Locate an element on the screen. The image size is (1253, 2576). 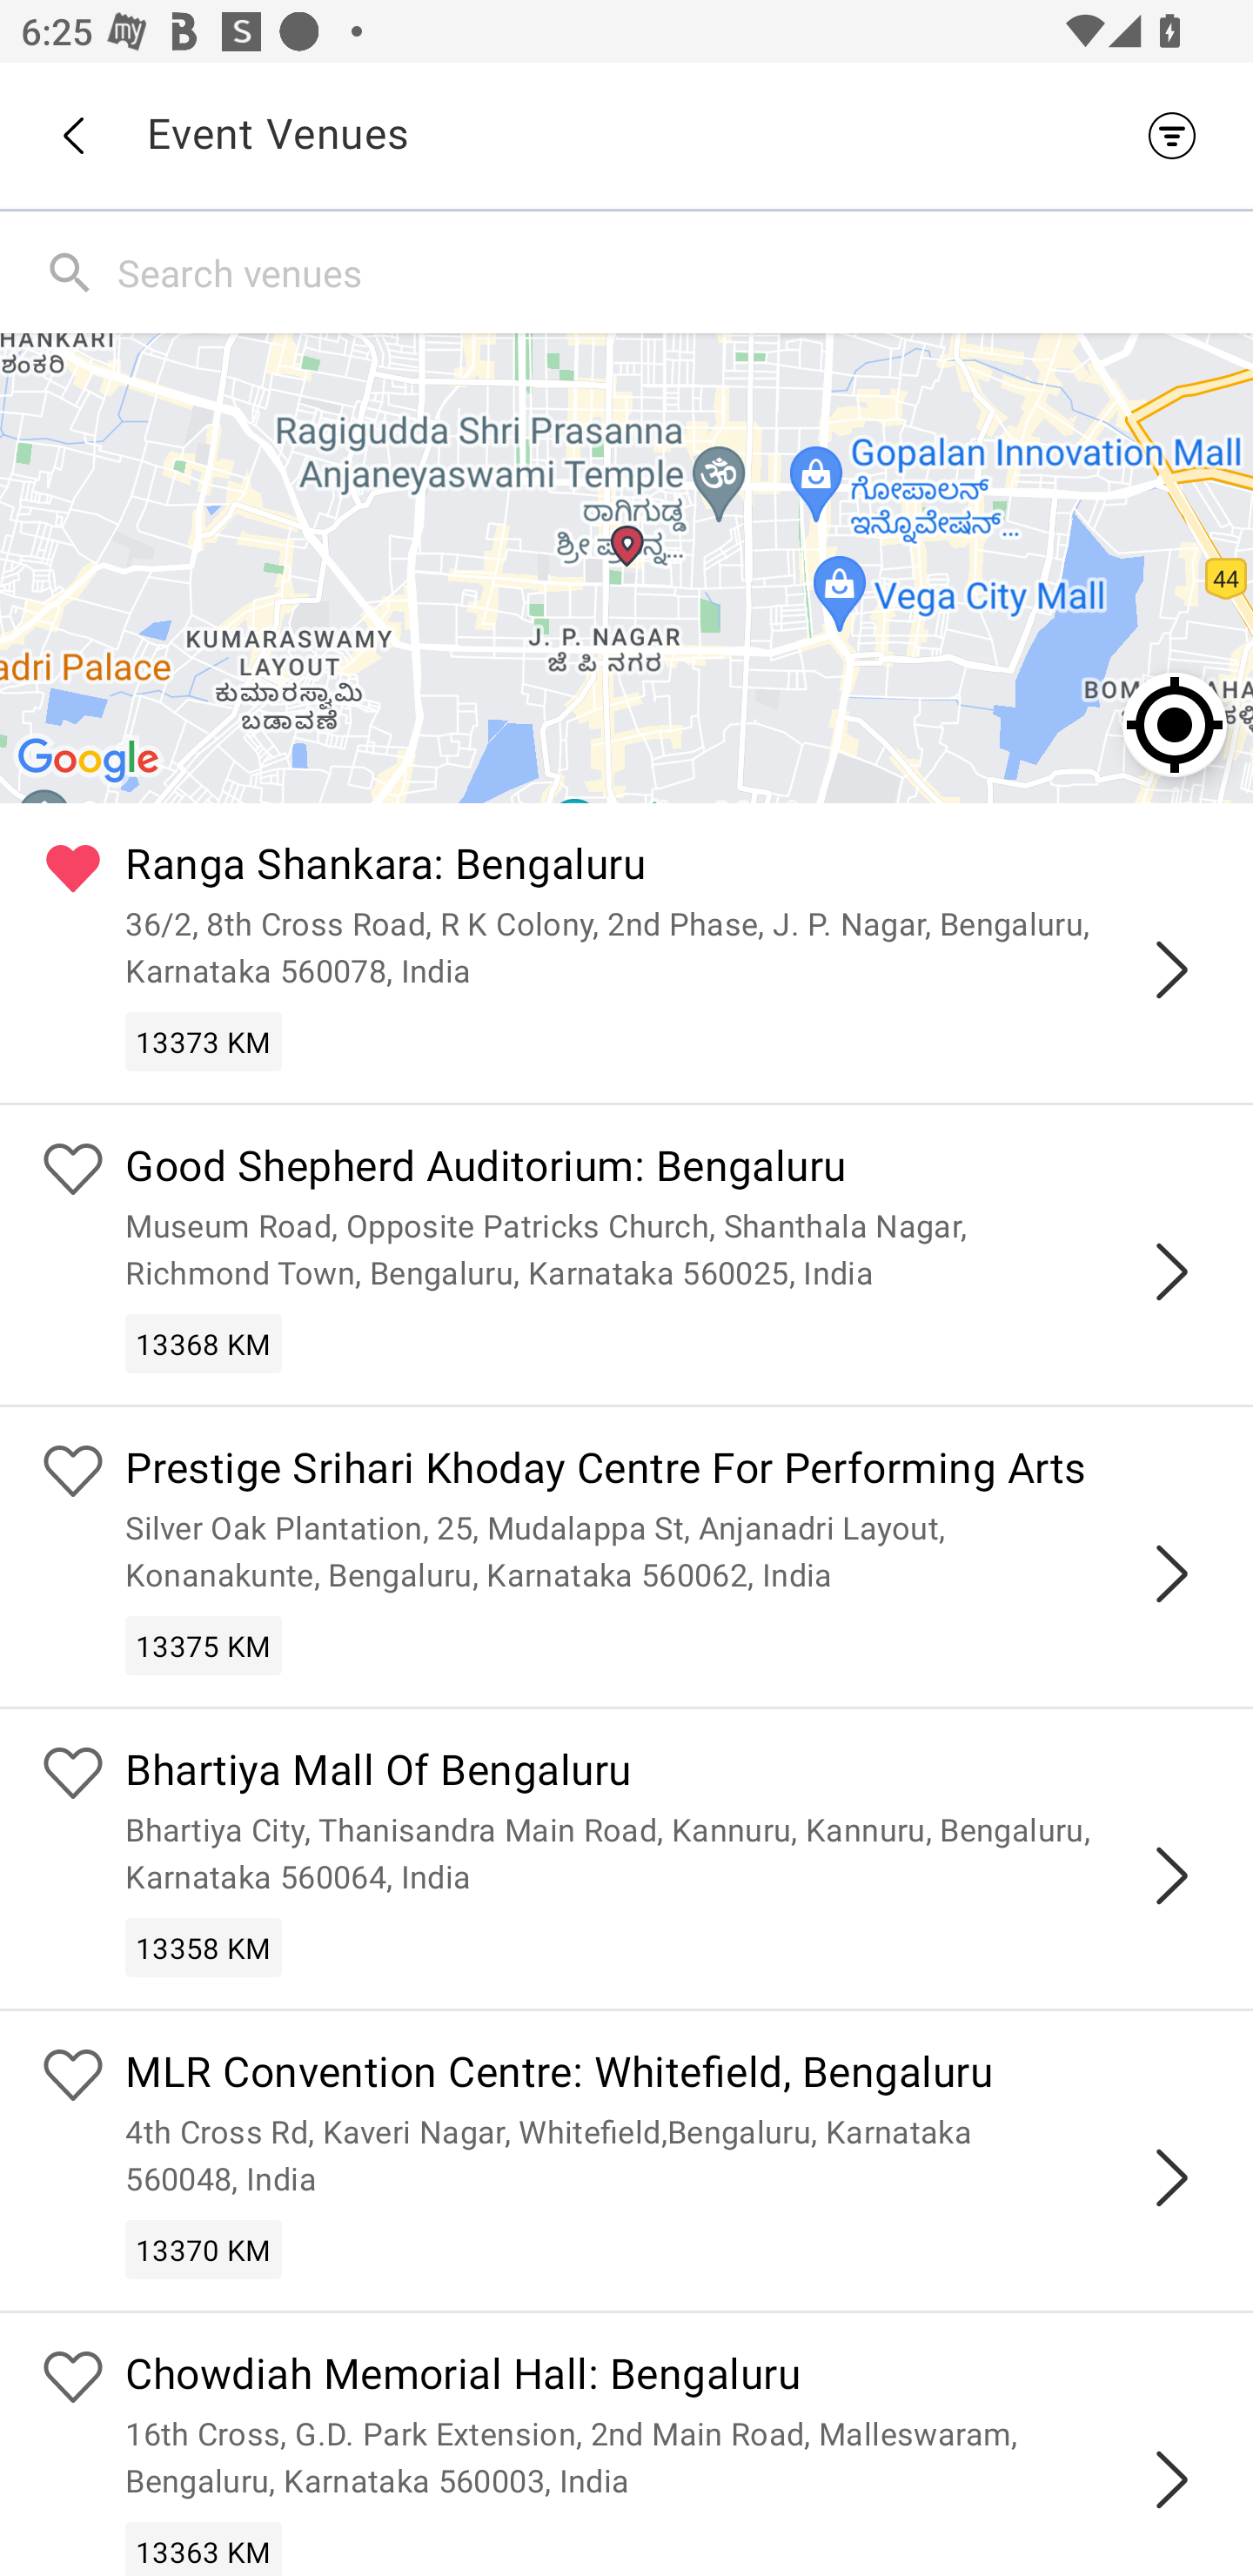
Good Shepherd Auditorium: Bengaluru is located at coordinates (668, 1170).